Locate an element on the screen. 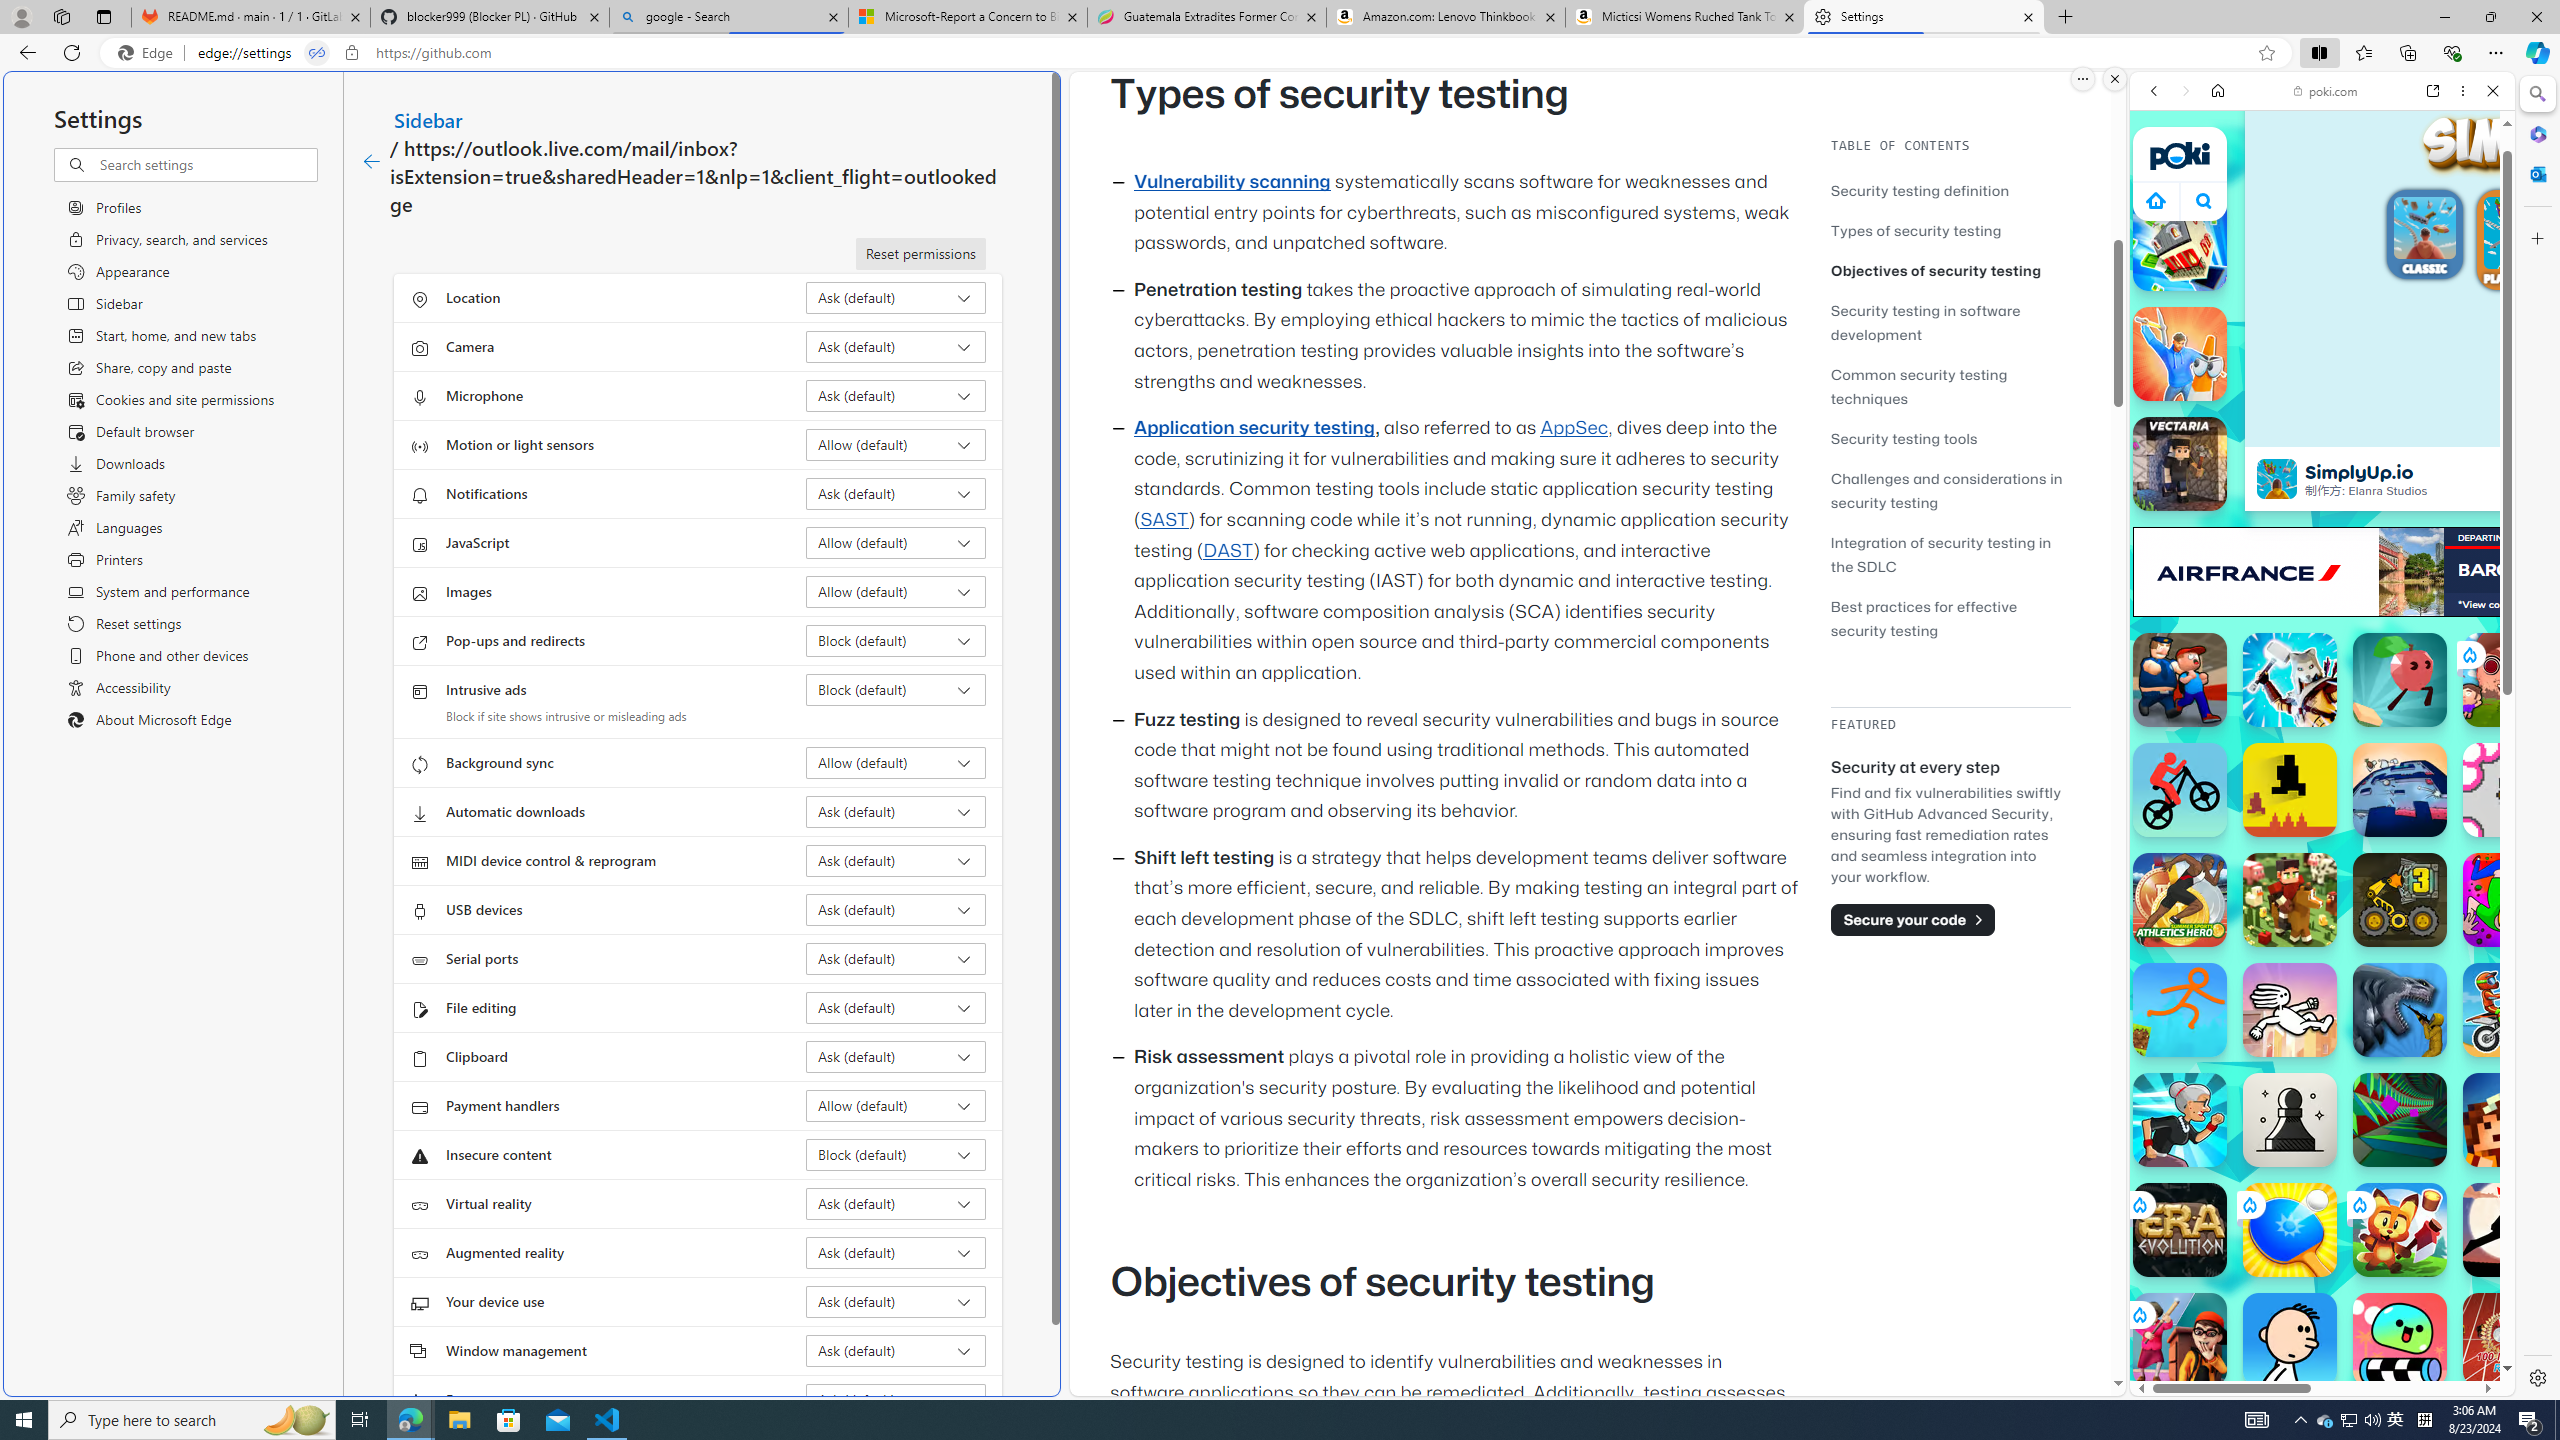  Escape From School Escape From School is located at coordinates (2180, 680).